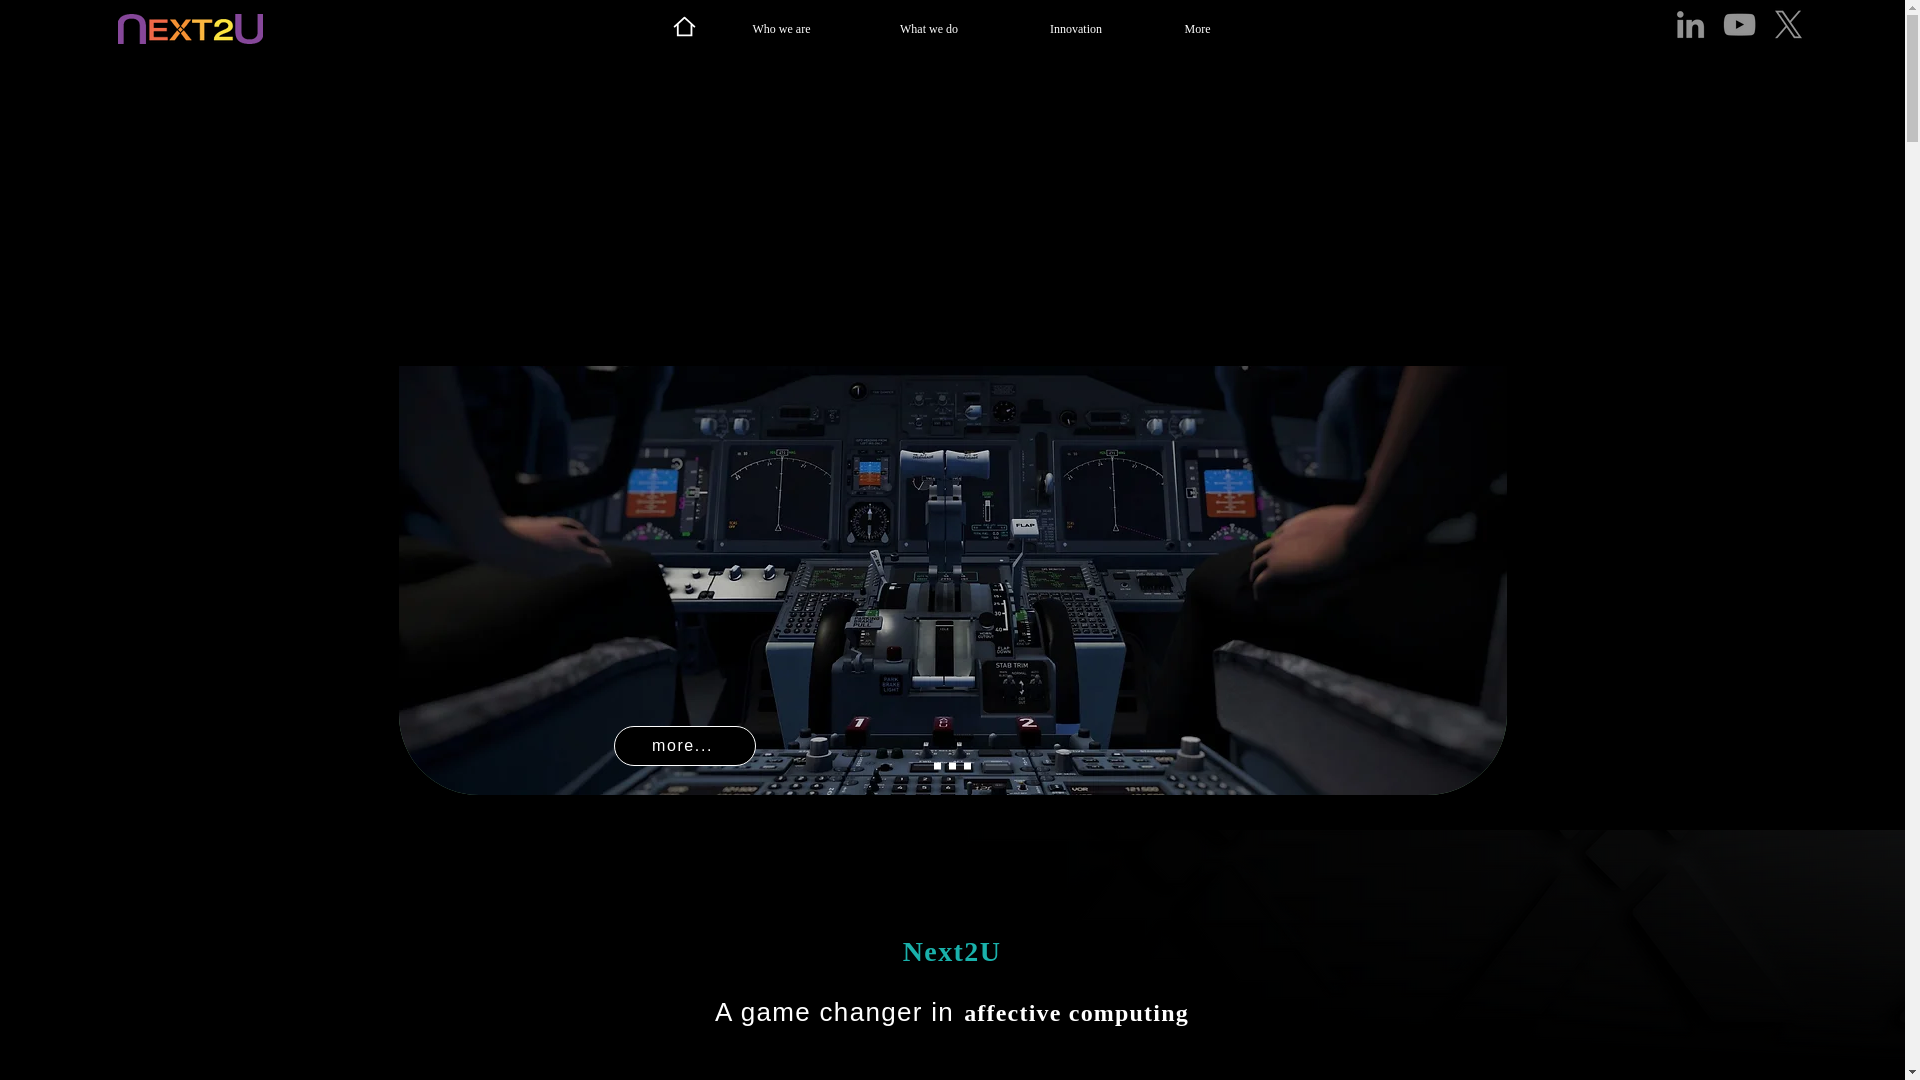 This screenshot has height=1080, width=1920. Describe the element at coordinates (929, 29) in the screenshot. I see `What we do` at that location.